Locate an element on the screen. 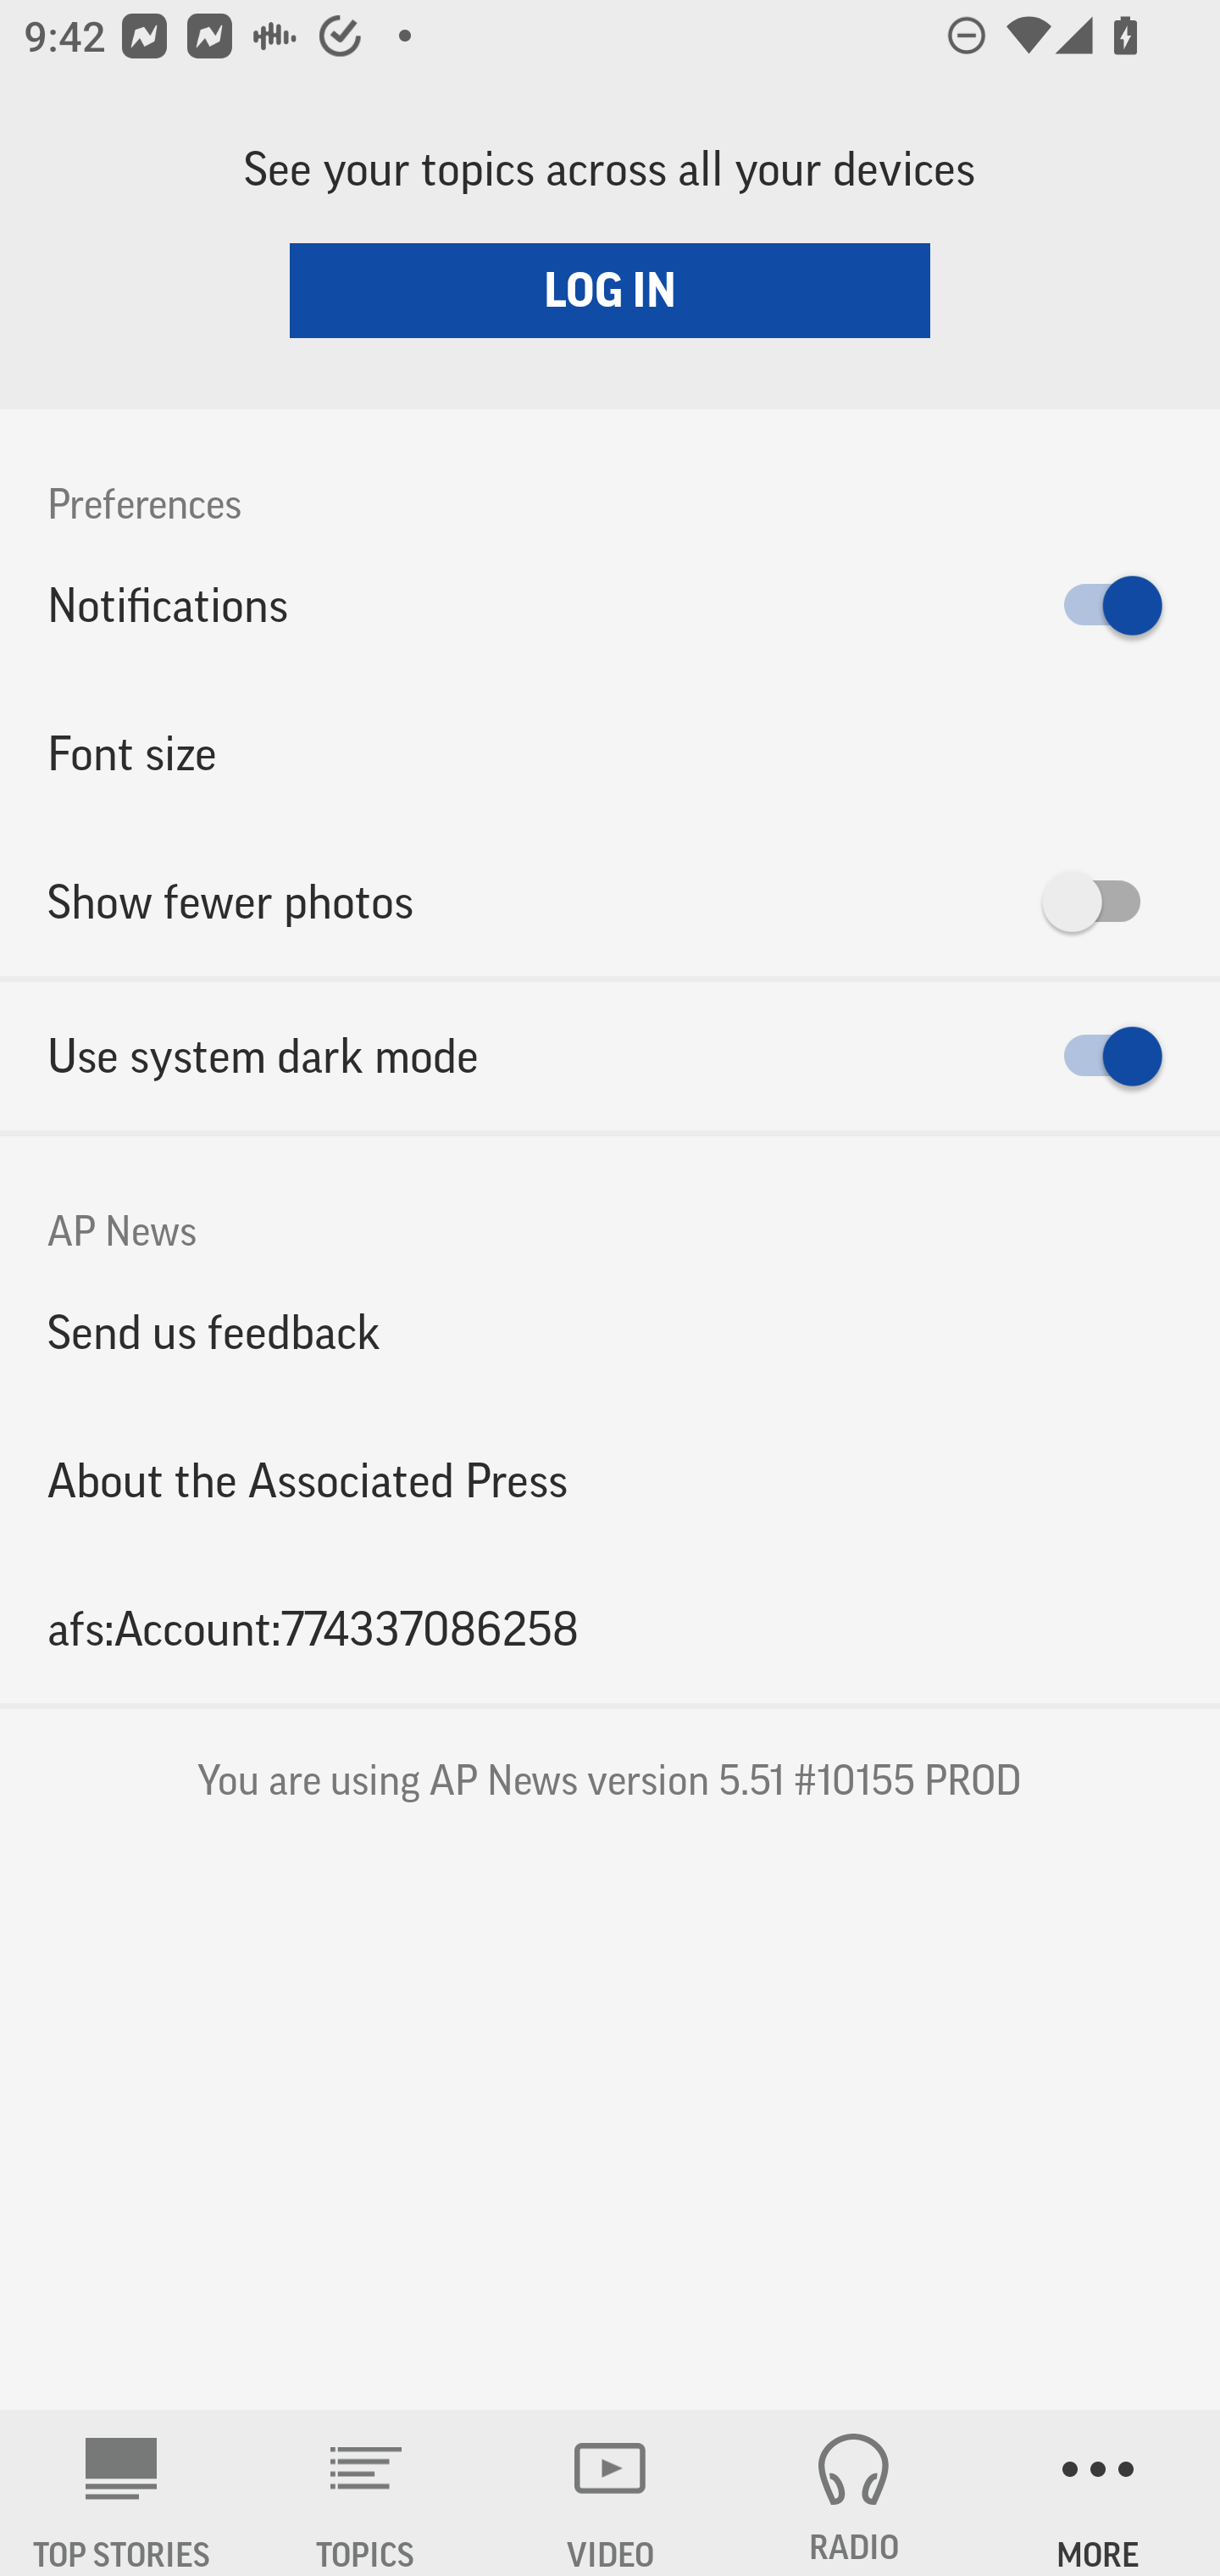  afs:Account:774337086258 is located at coordinates (610, 1629).